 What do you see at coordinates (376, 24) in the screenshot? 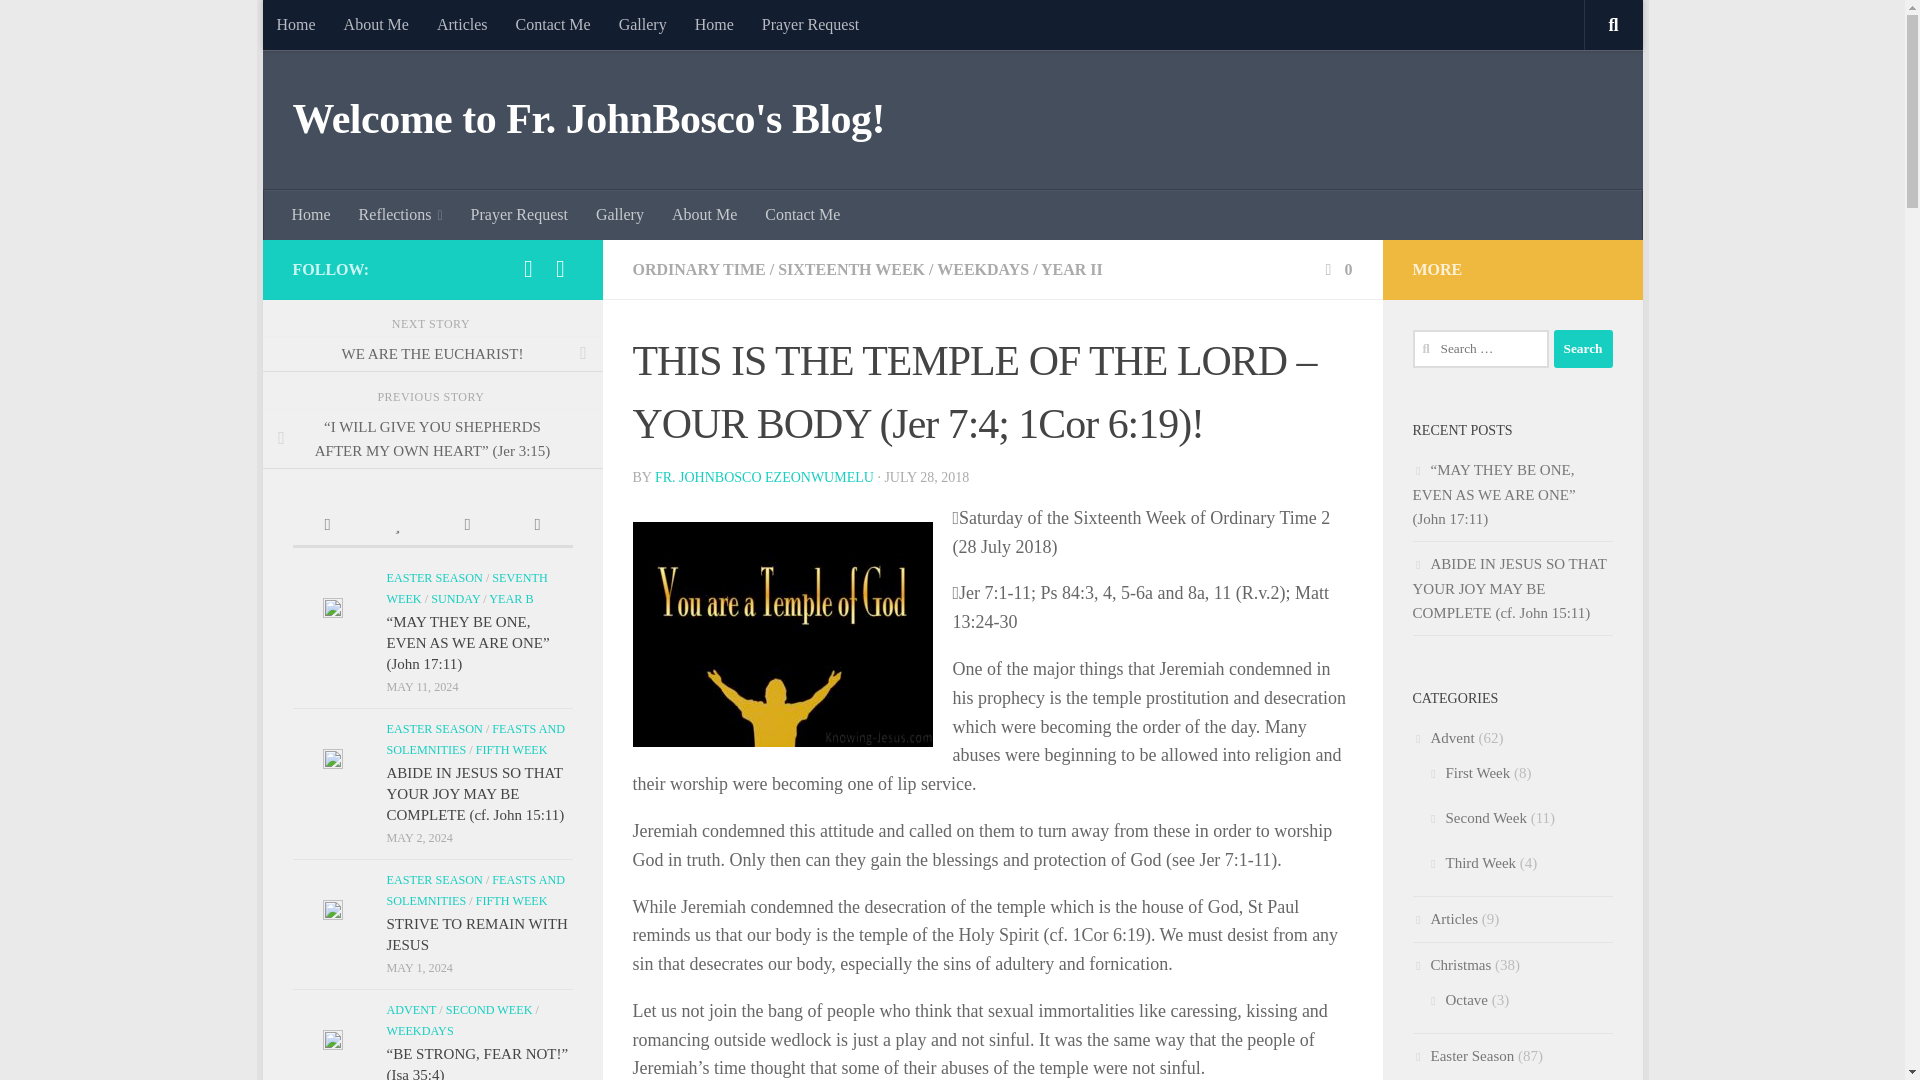
I see `About Me` at bounding box center [376, 24].